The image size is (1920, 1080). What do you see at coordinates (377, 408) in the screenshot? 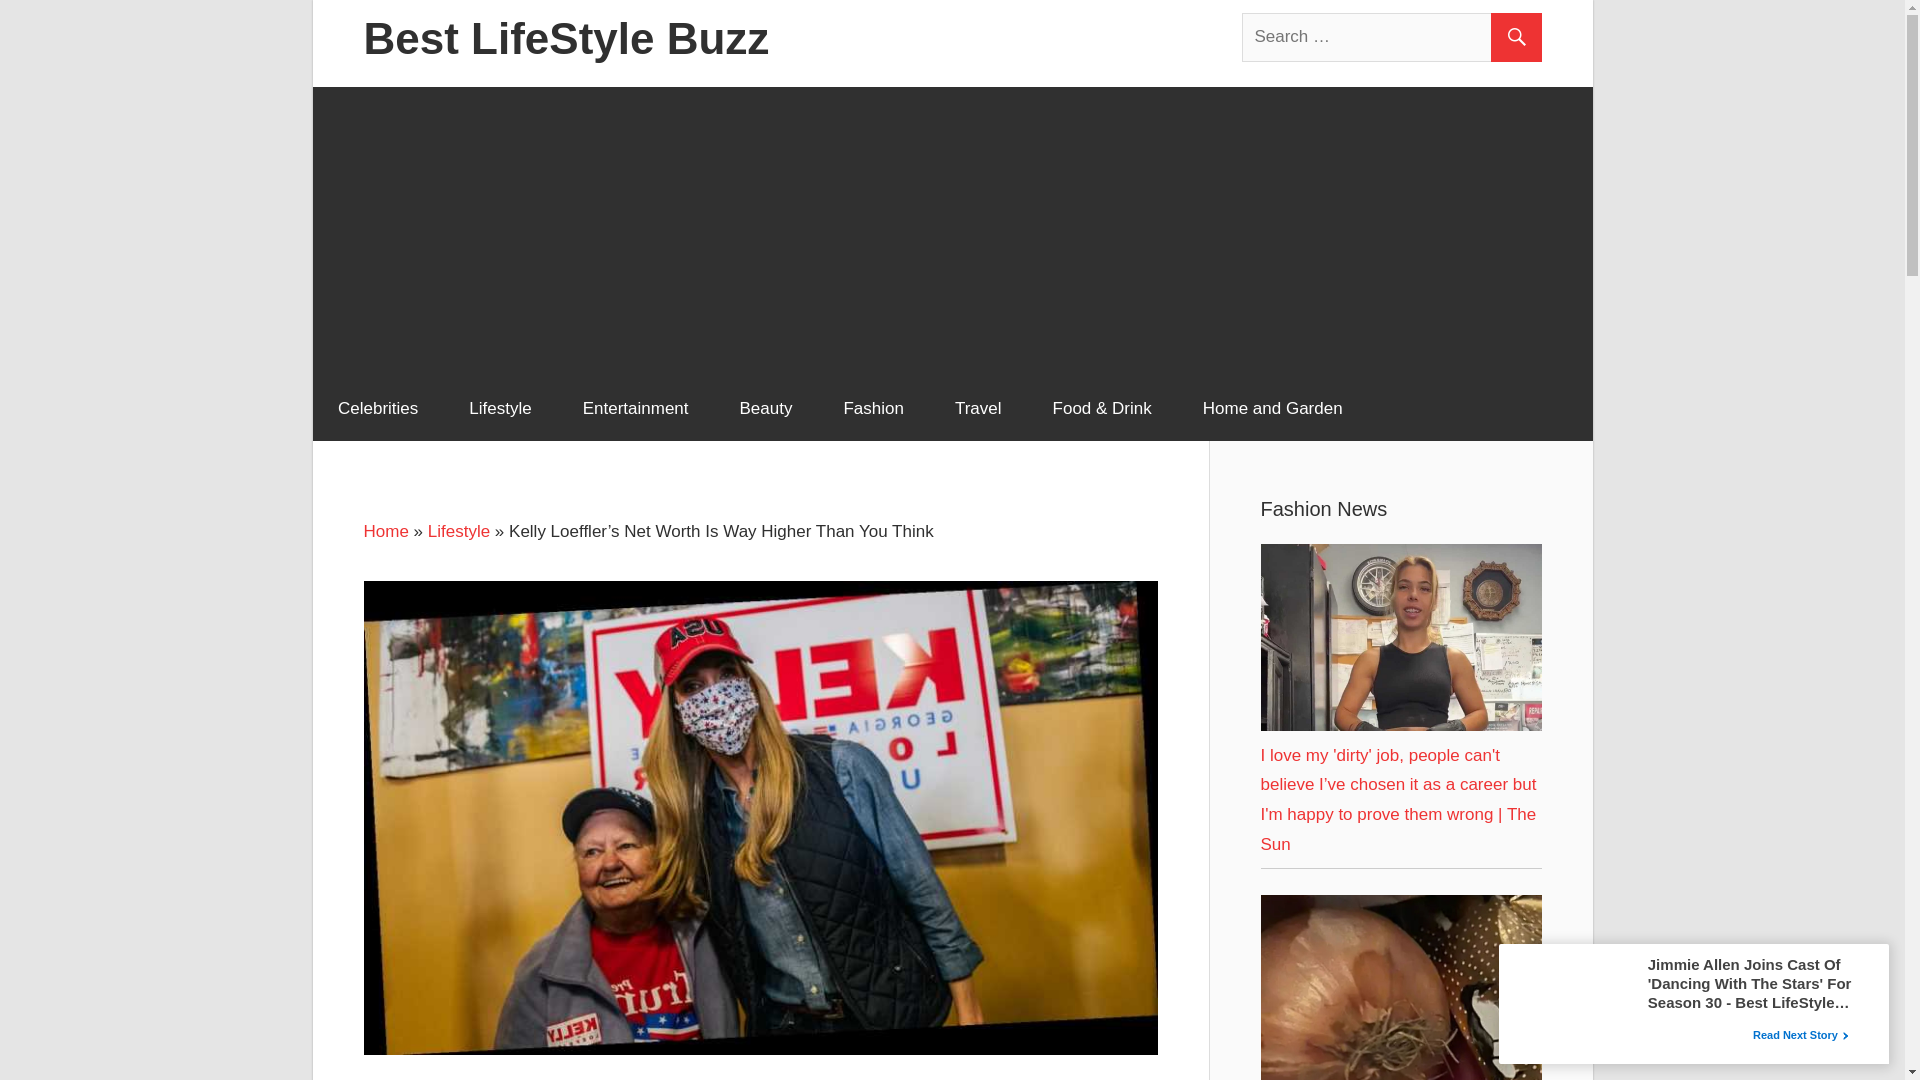
I see `Celebrities` at bounding box center [377, 408].